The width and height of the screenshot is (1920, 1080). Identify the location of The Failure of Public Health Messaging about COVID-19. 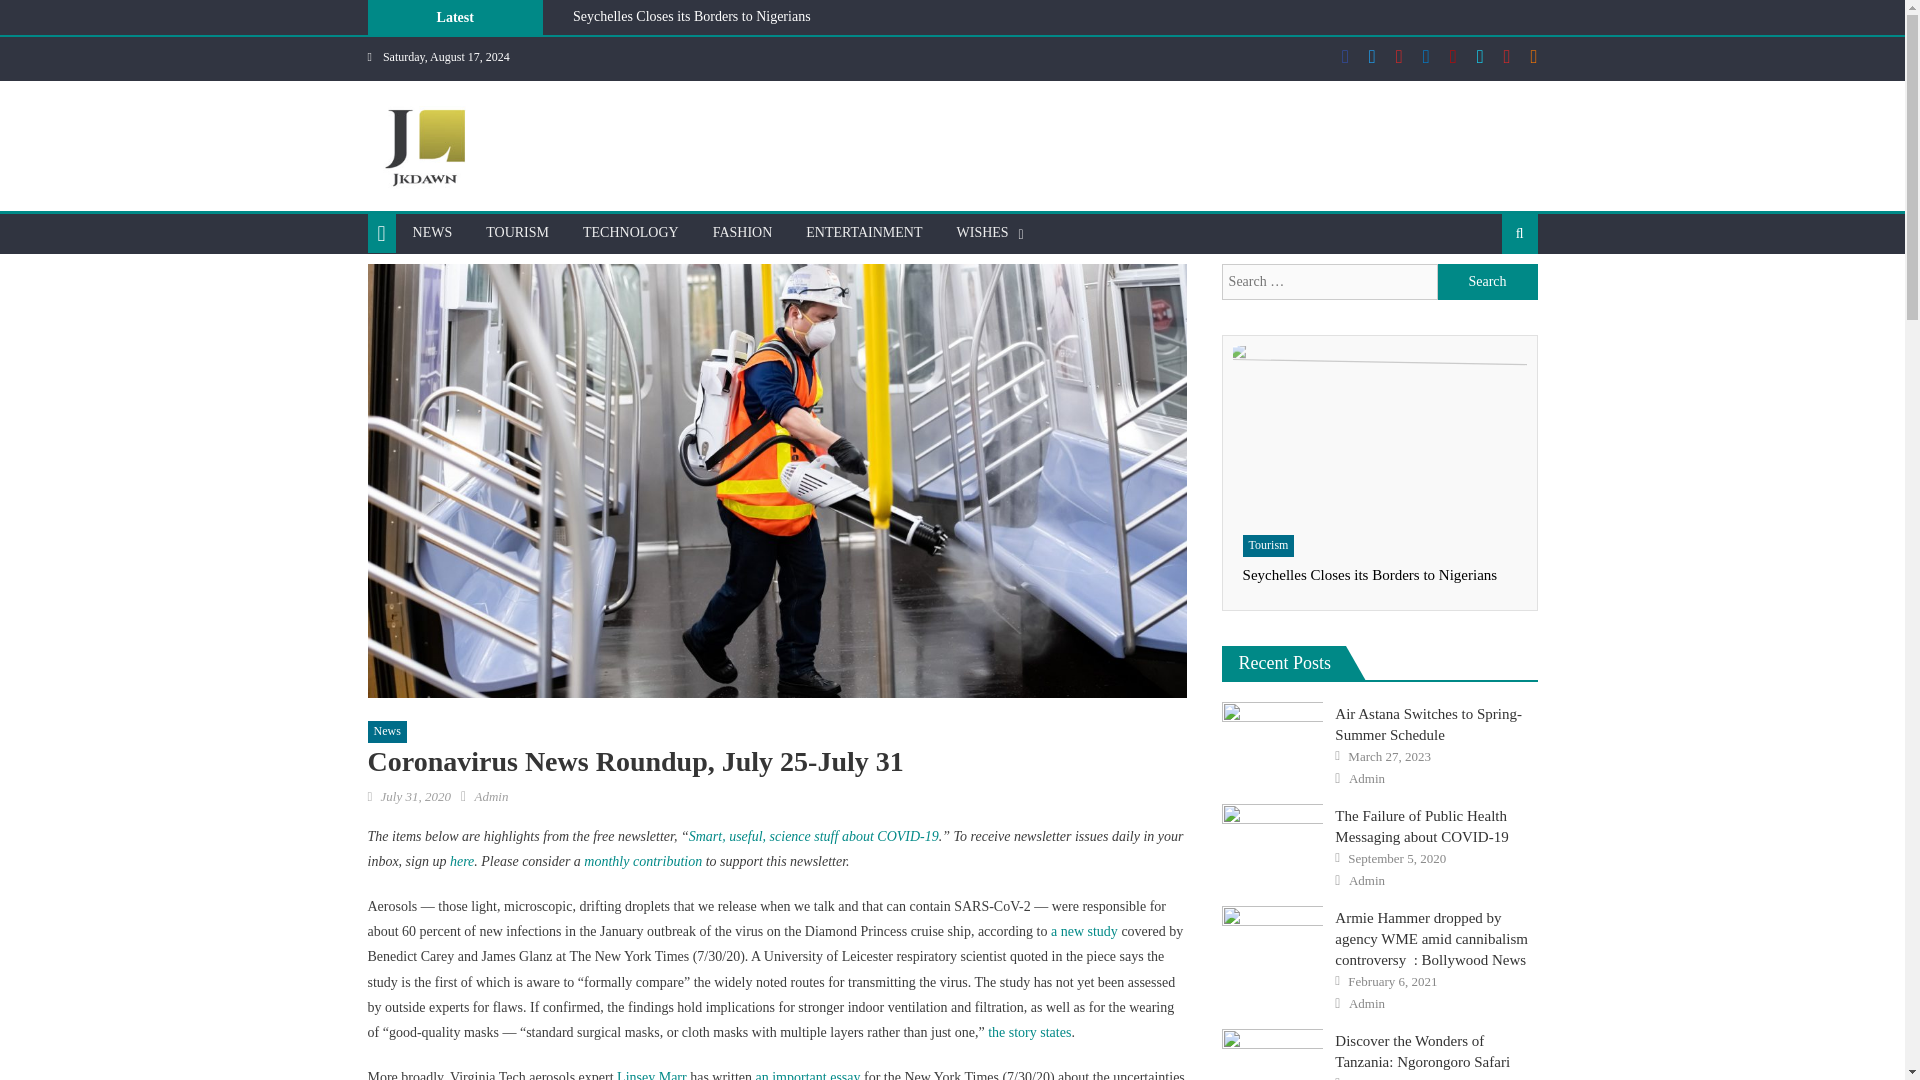
(1272, 839).